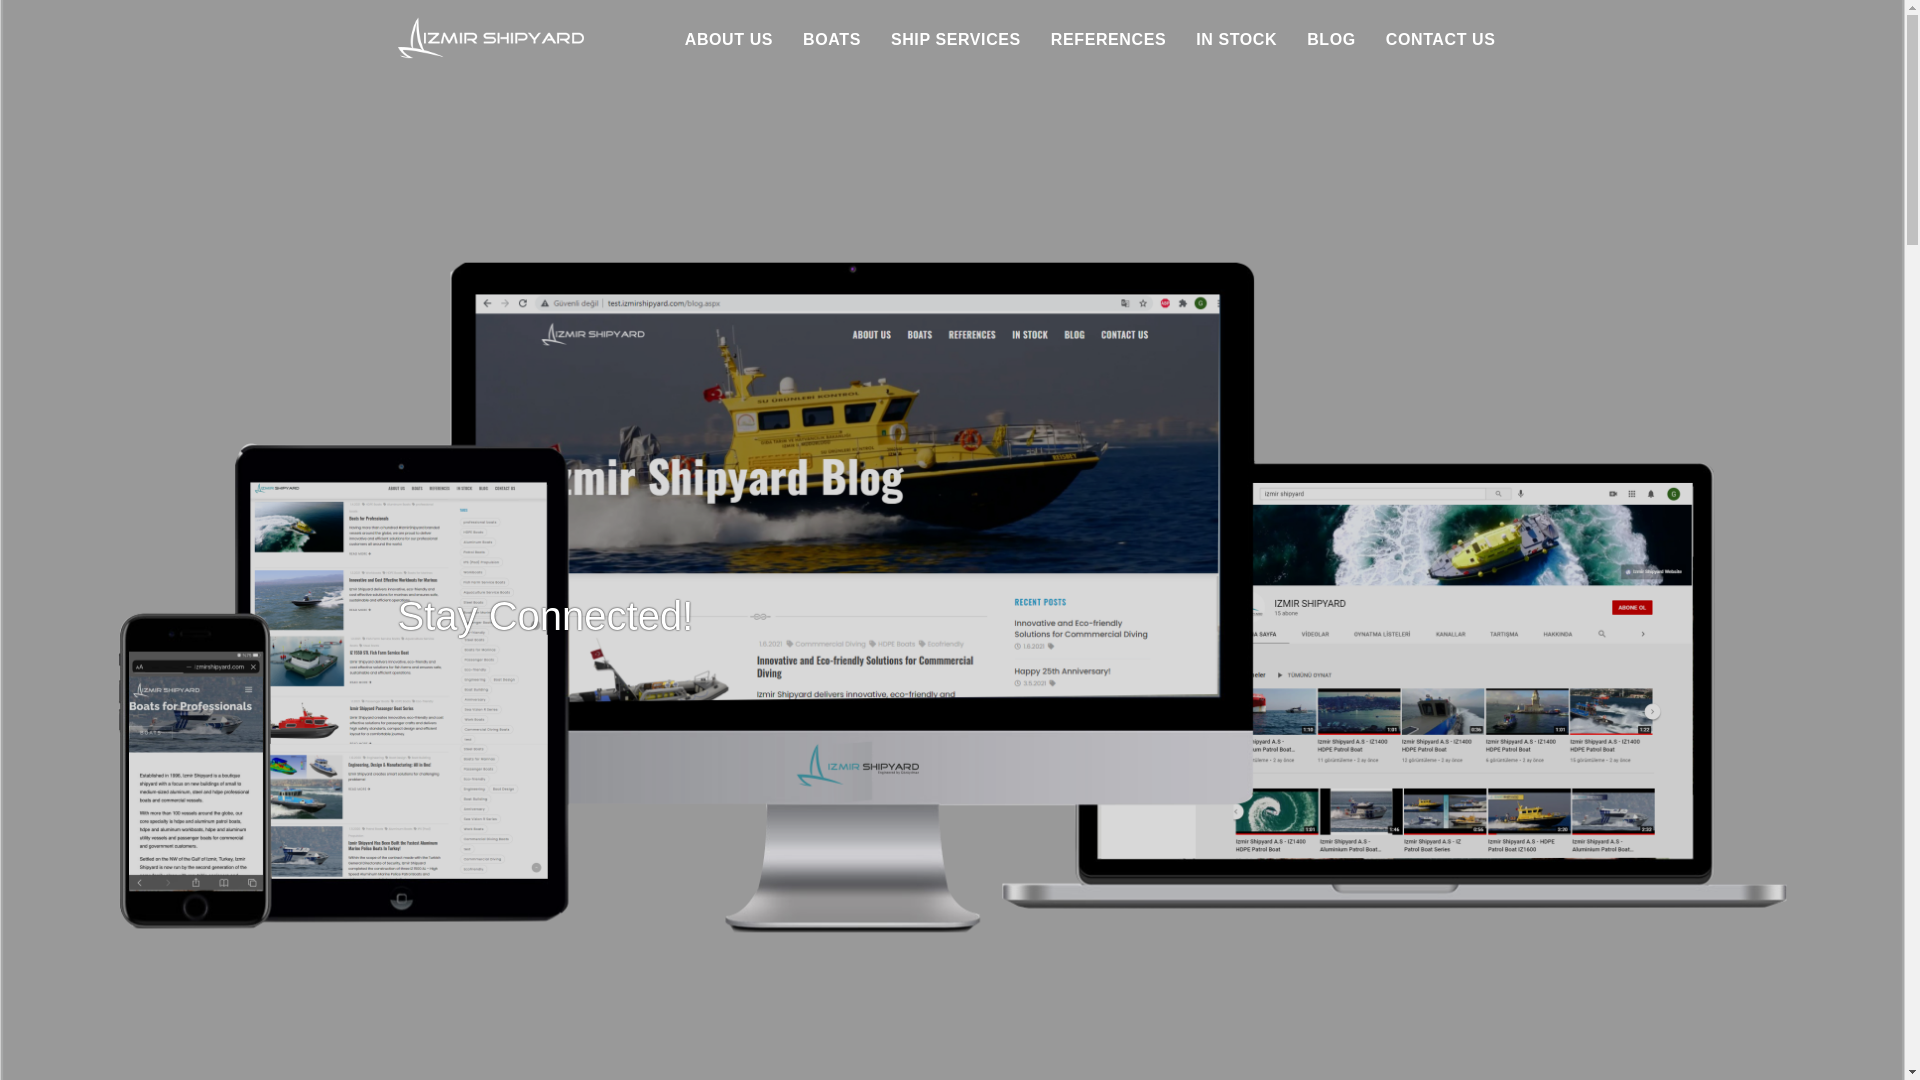 Image resolution: width=1920 pixels, height=1080 pixels. I want to click on CONTACT US, so click(1440, 39).